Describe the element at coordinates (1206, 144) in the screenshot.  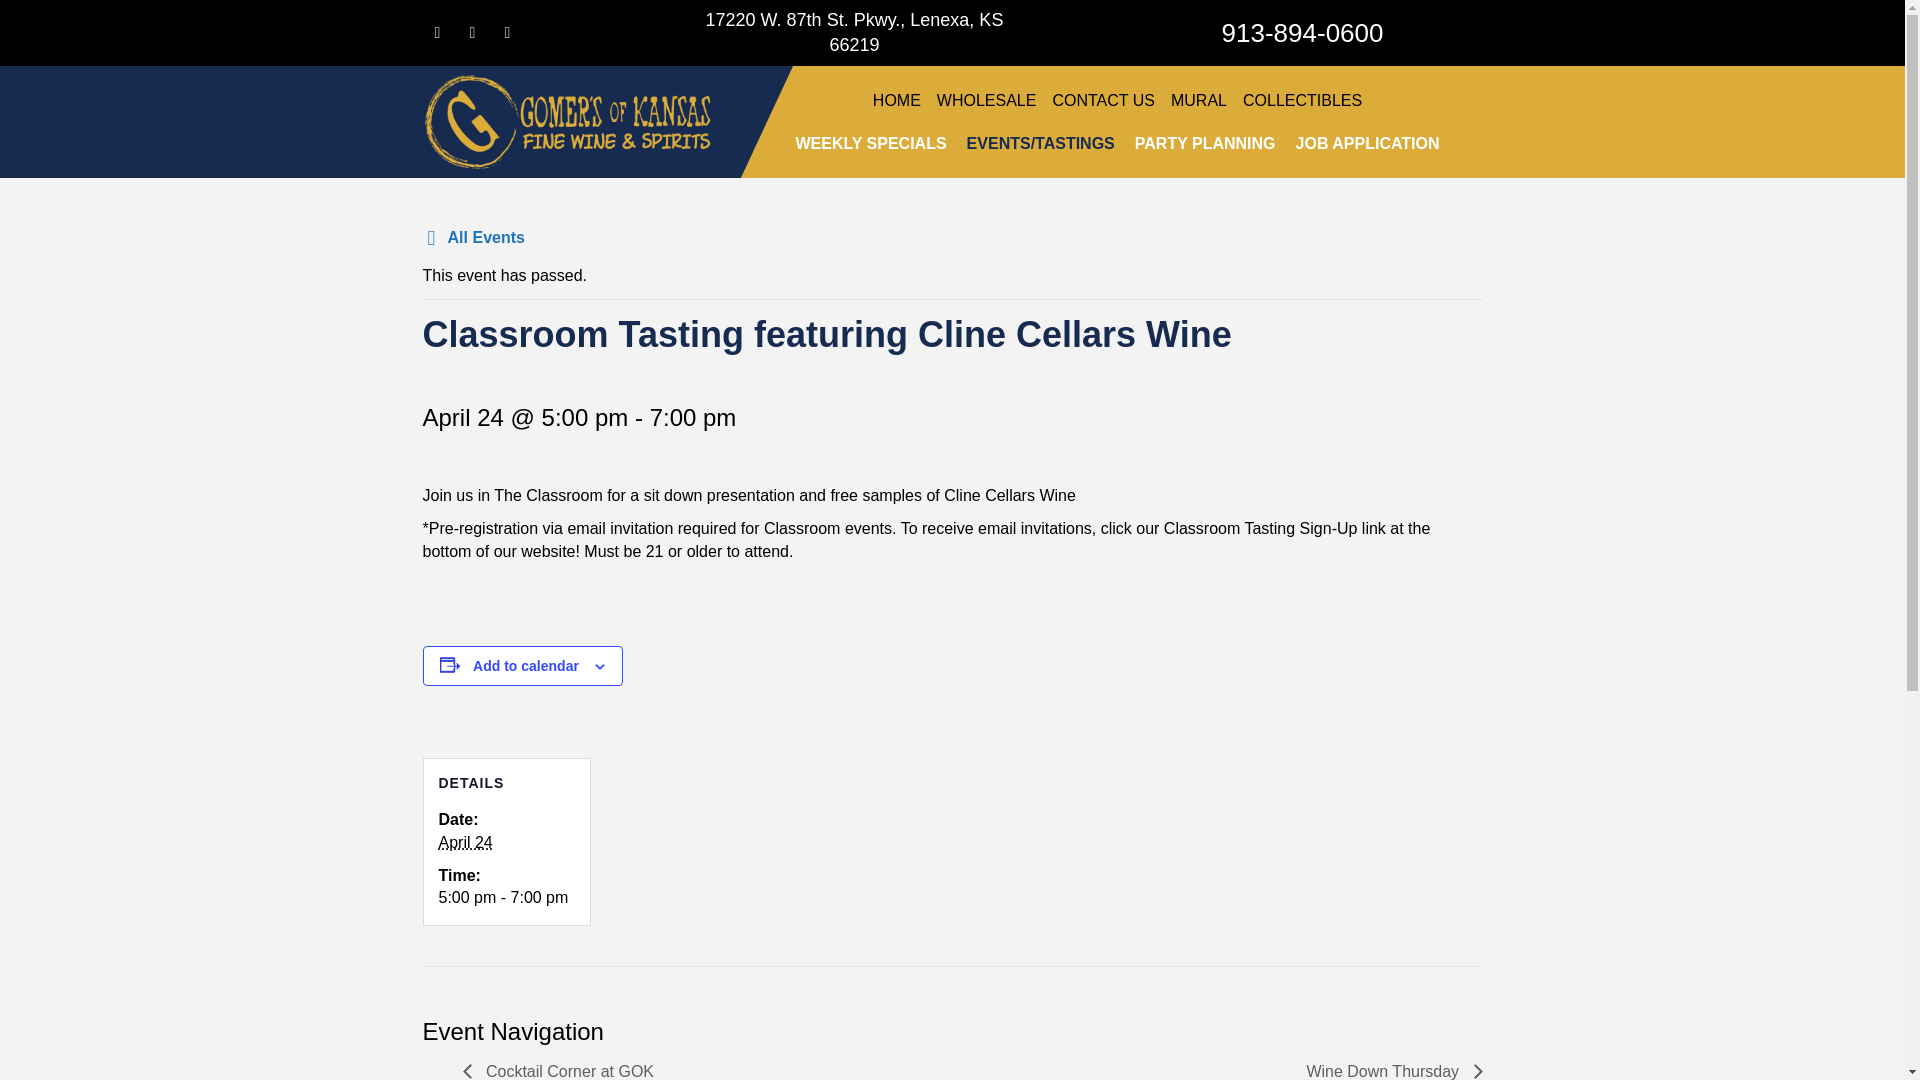
I see `PARTY PLANNING` at that location.